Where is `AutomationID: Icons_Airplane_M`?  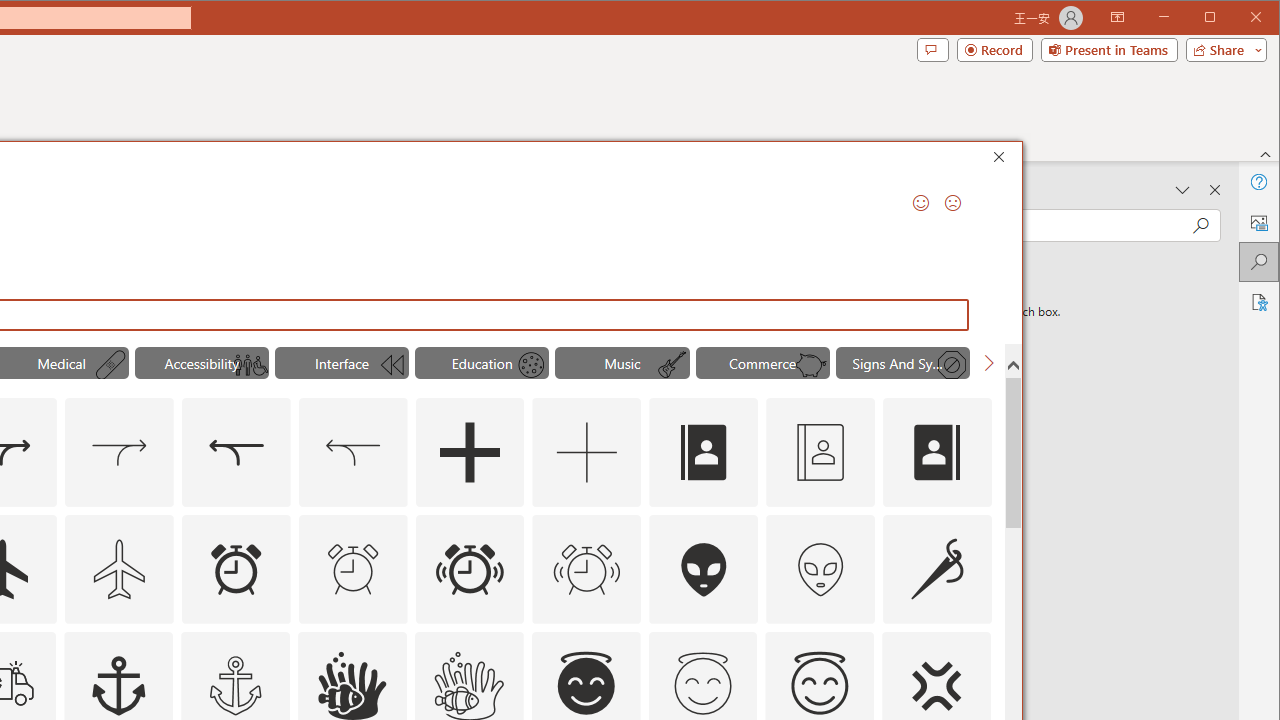
AutomationID: Icons_Airplane_M is located at coordinates (118, 568).